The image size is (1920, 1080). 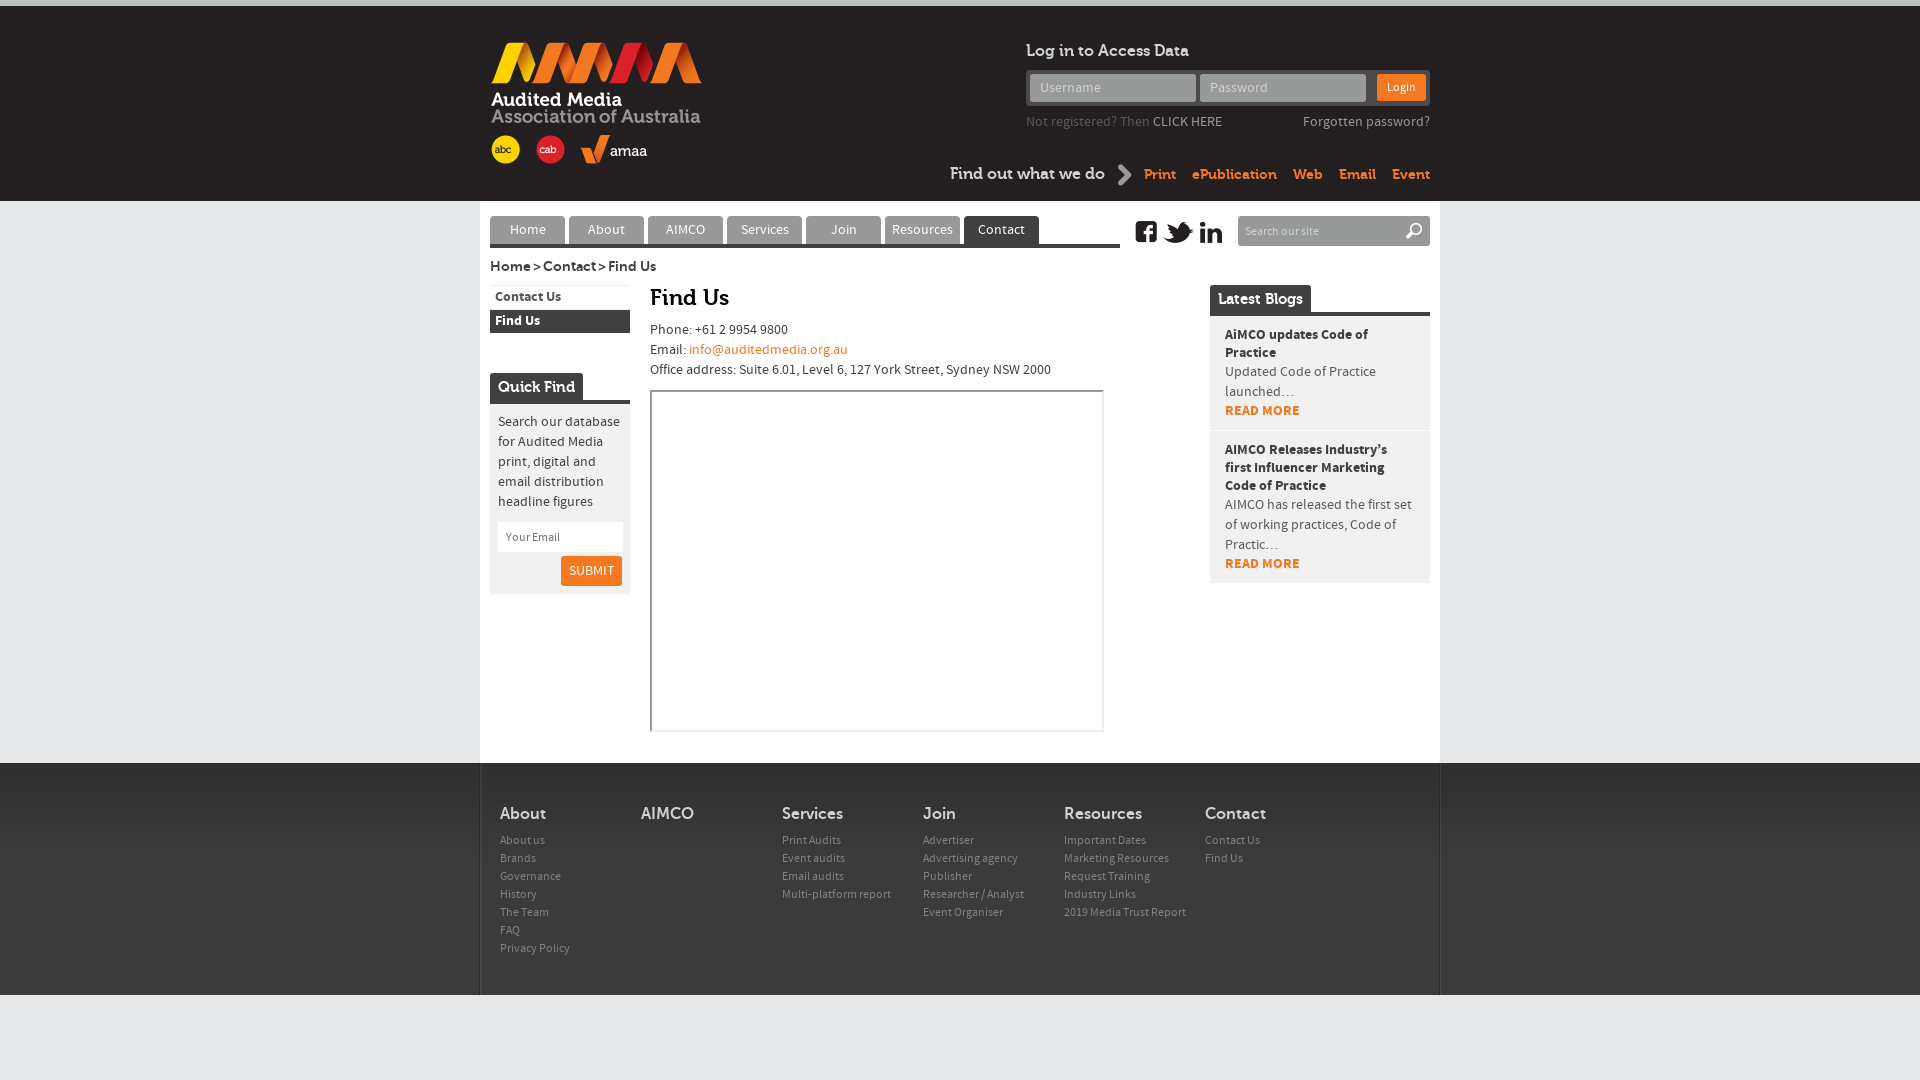 What do you see at coordinates (1224, 858) in the screenshot?
I see `Find Us` at bounding box center [1224, 858].